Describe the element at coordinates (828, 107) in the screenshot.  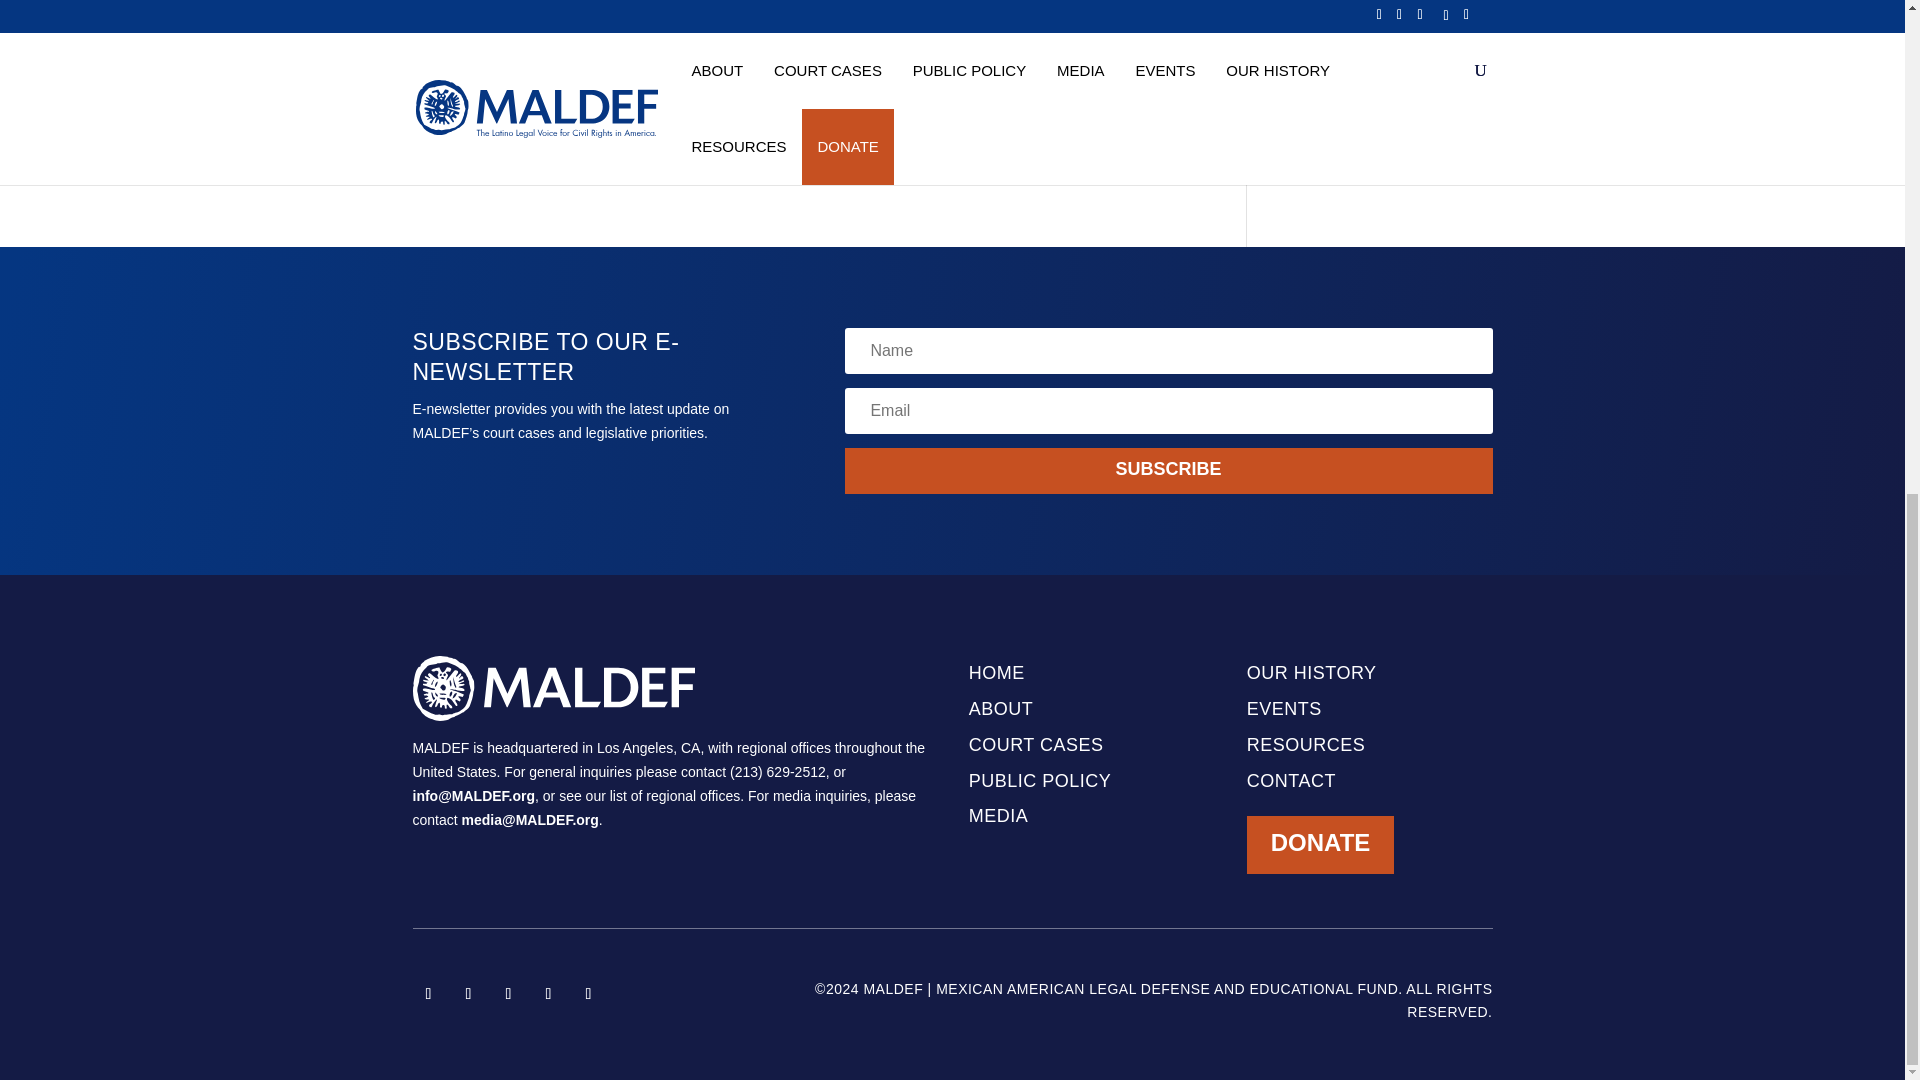
I see `Email` at that location.